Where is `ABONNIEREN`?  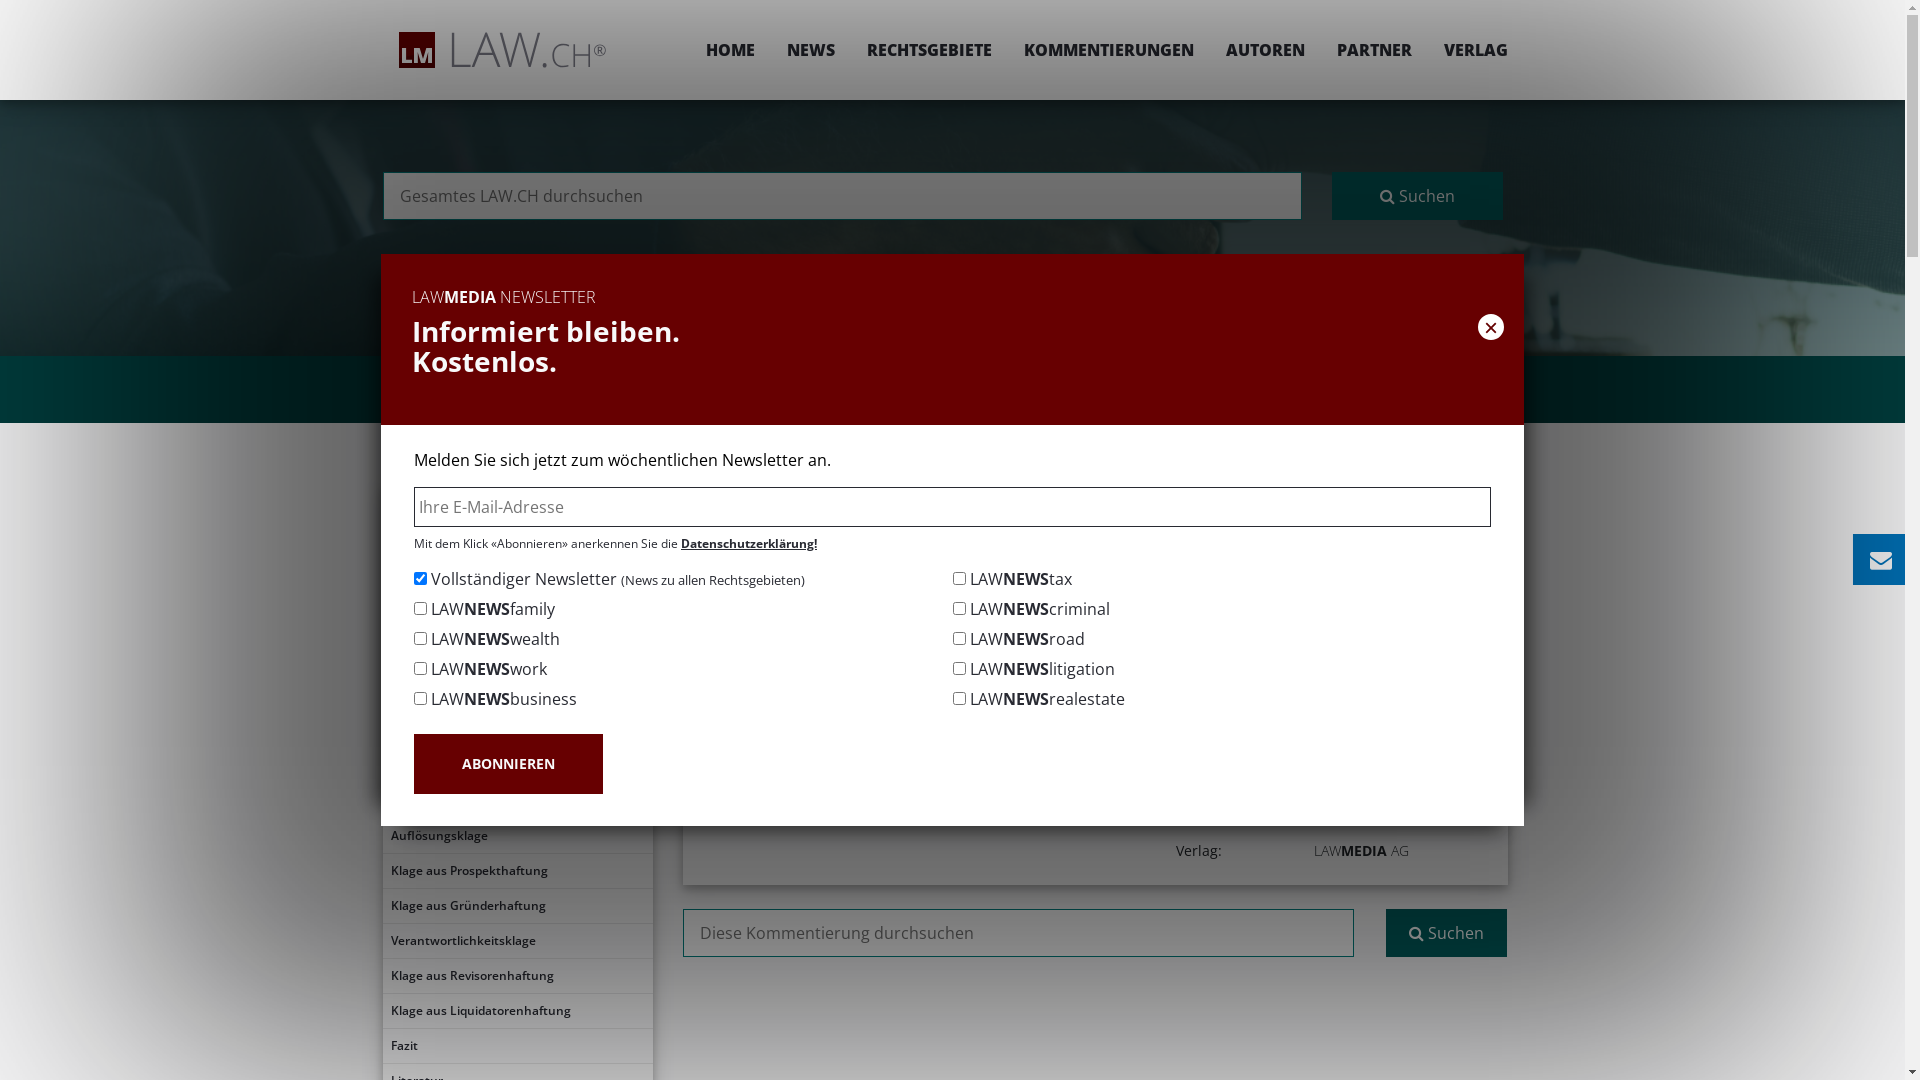
ABONNIEREN is located at coordinates (508, 764).